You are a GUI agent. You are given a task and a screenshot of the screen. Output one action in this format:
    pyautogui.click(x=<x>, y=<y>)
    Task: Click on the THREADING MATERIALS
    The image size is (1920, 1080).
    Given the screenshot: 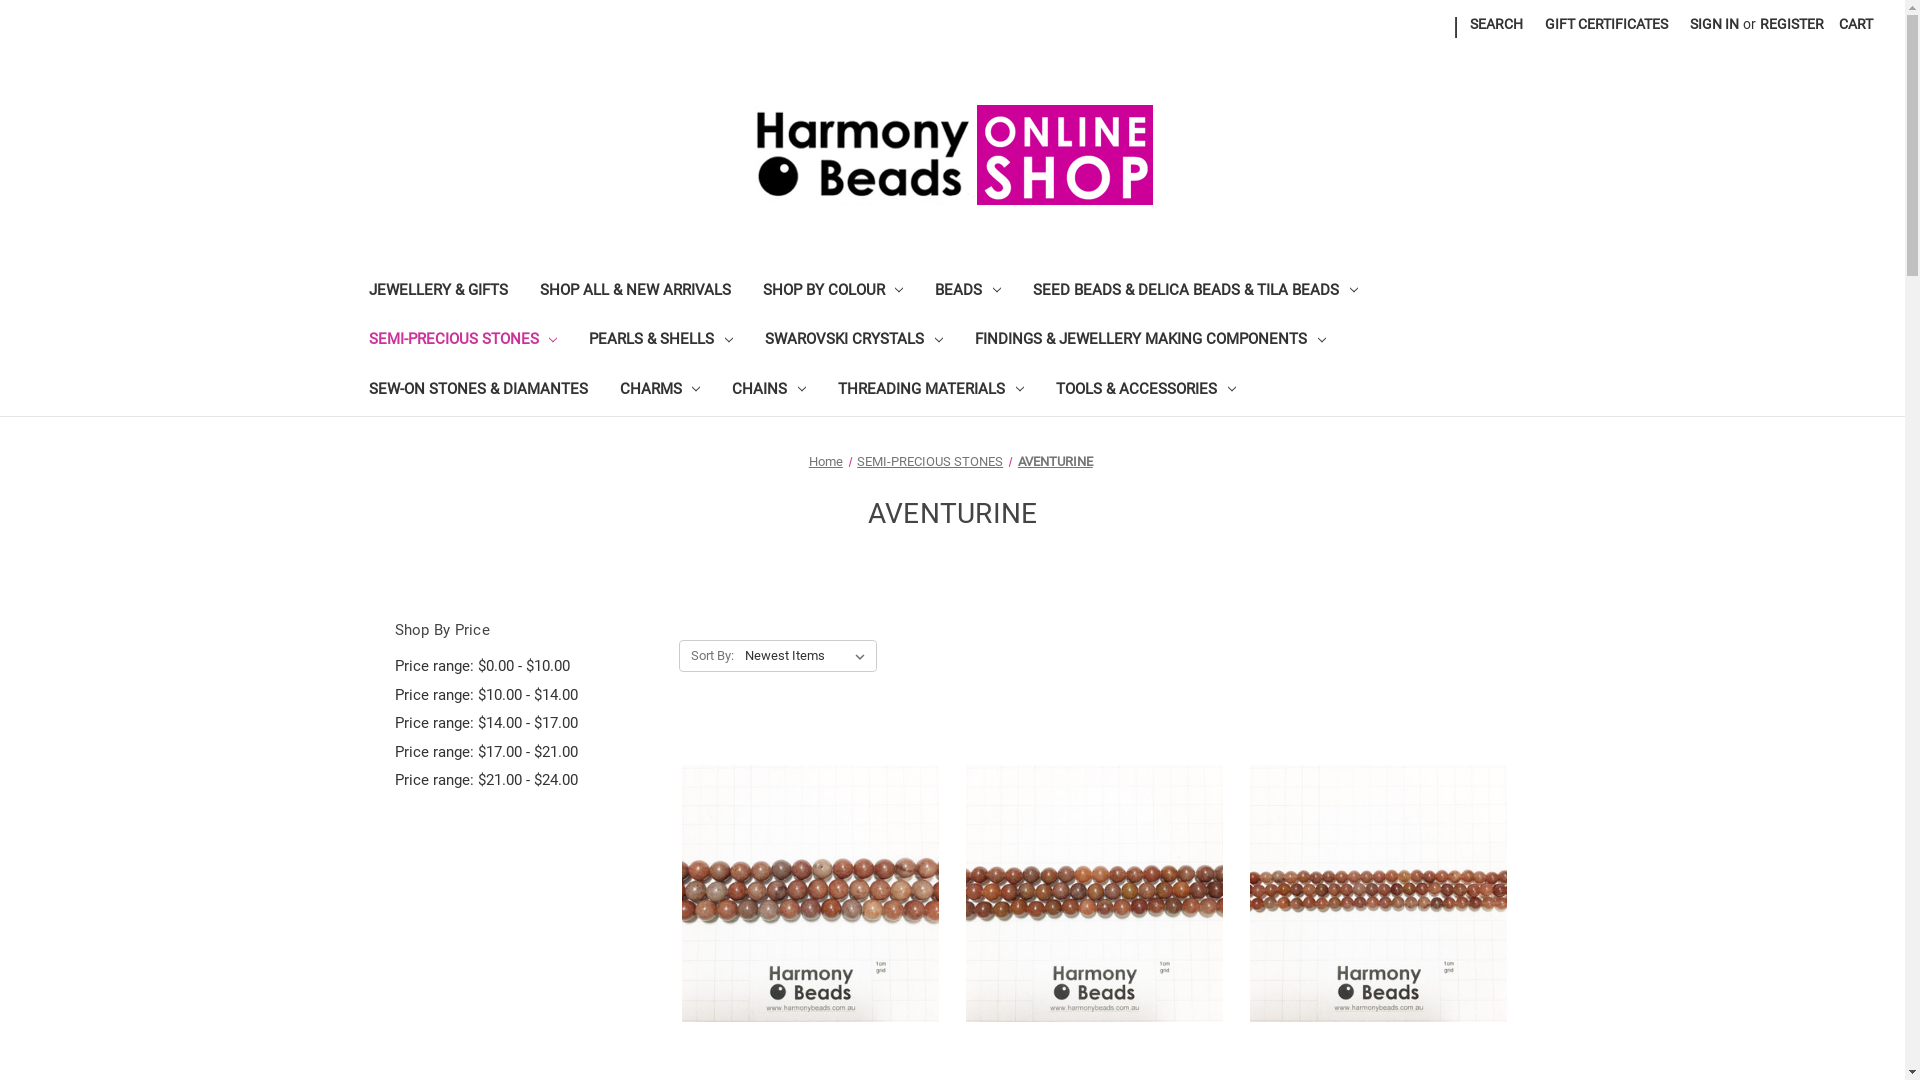 What is the action you would take?
    pyautogui.click(x=931, y=392)
    